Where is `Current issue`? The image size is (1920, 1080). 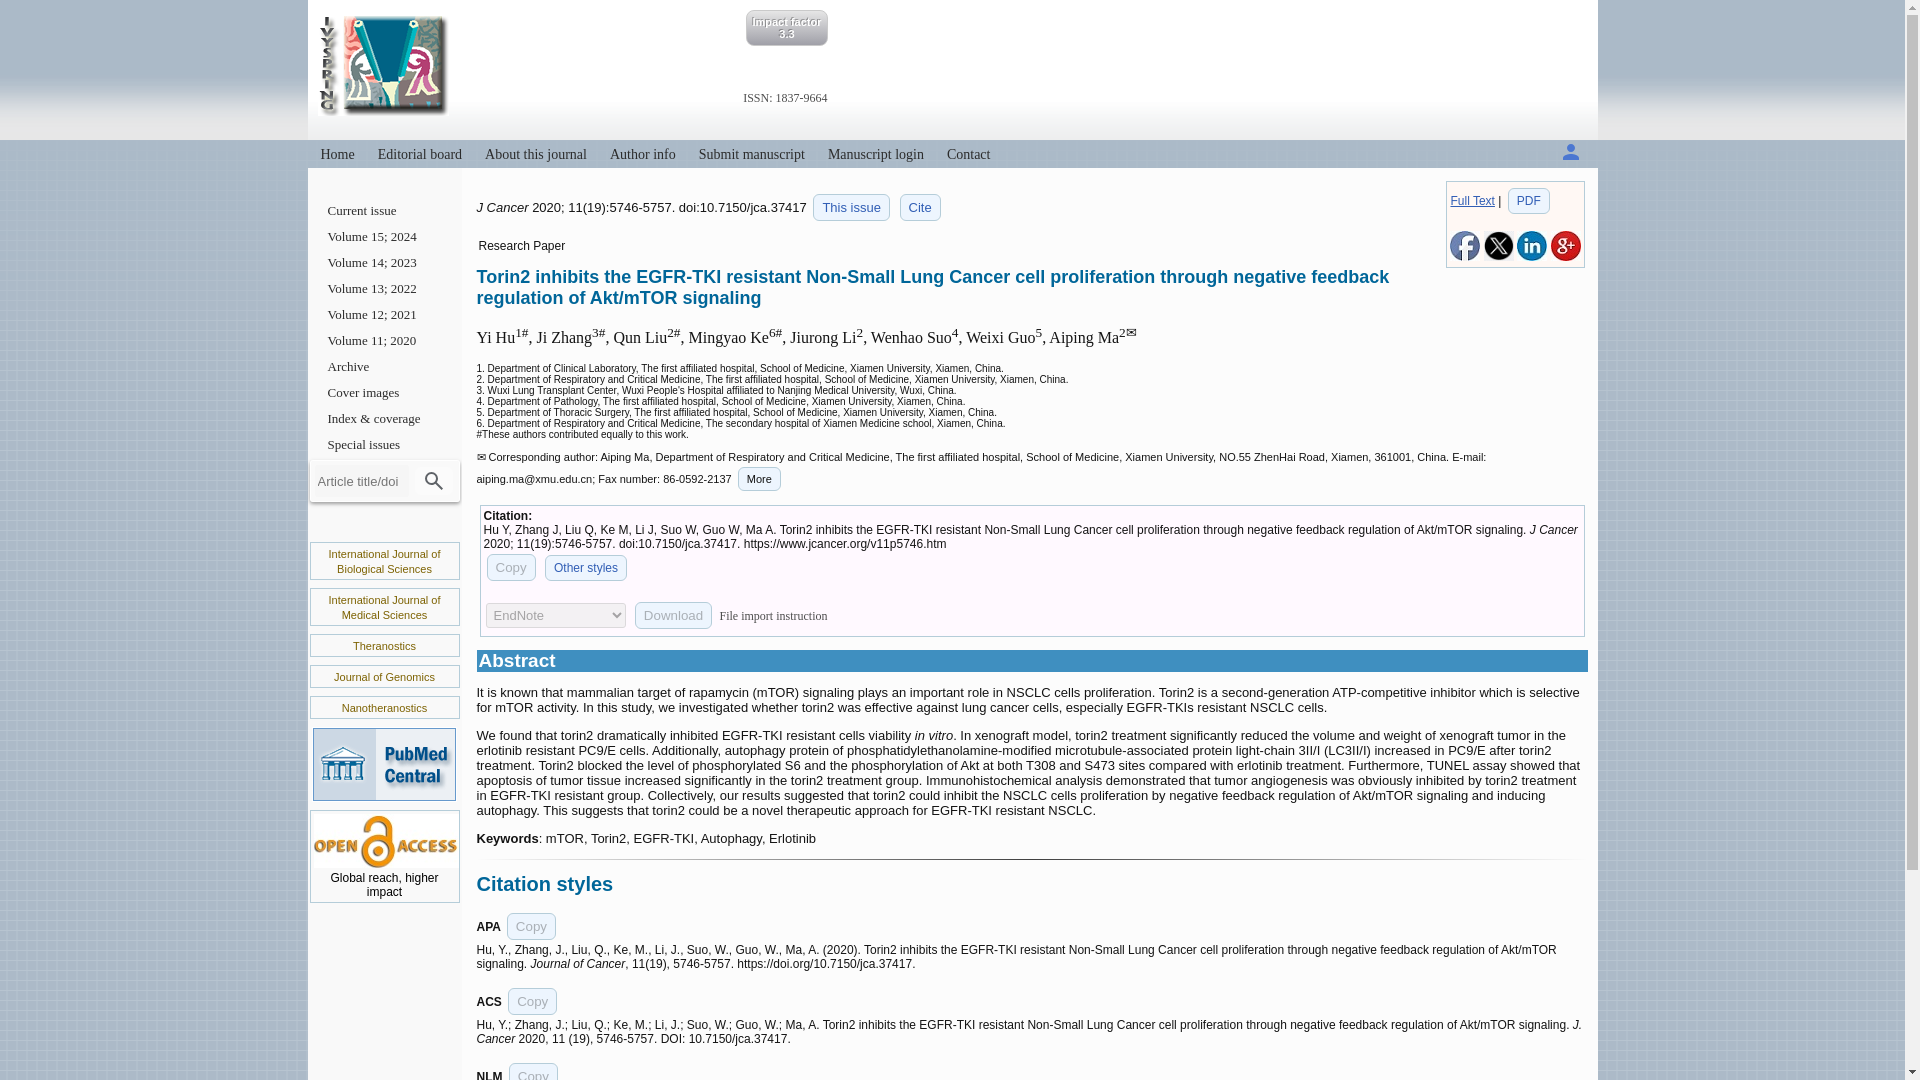 Current issue is located at coordinates (384, 210).